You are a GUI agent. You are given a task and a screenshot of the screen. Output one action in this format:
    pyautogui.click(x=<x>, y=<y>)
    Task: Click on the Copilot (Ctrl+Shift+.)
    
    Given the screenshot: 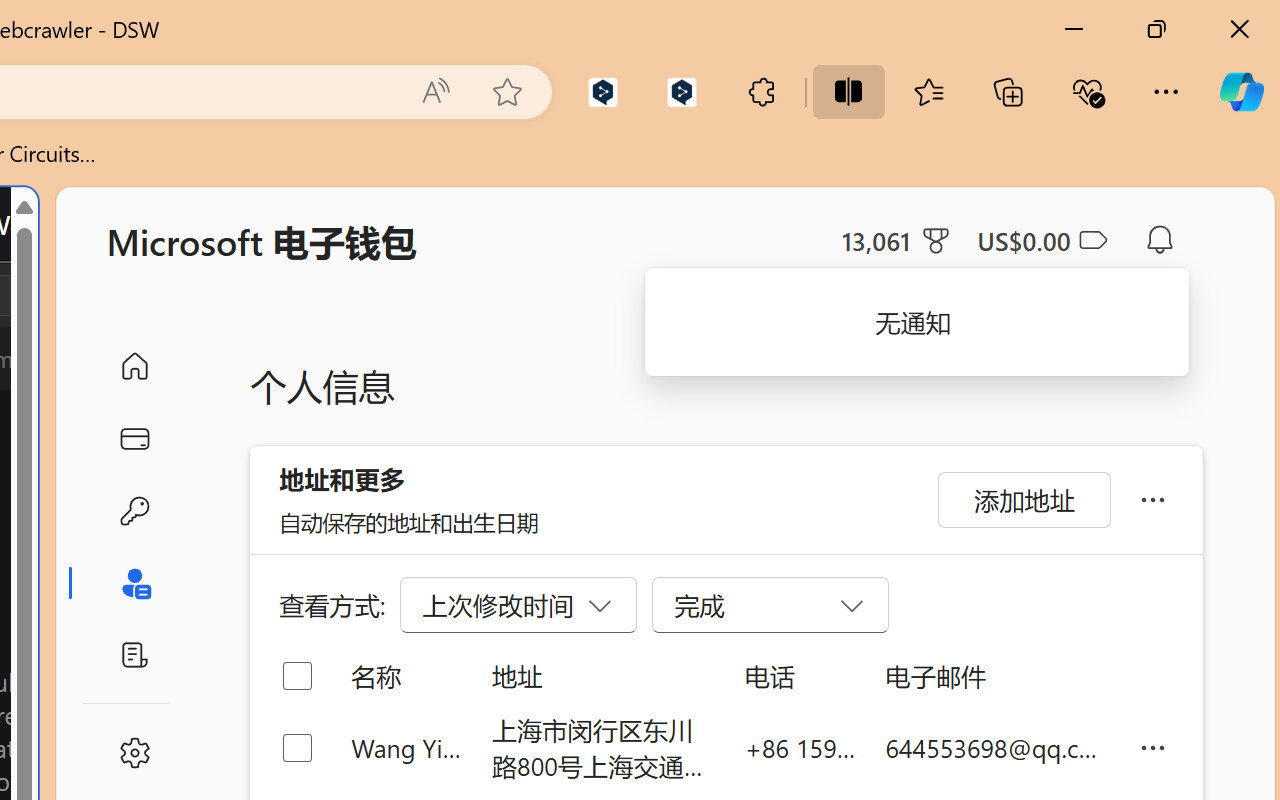 What is the action you would take?
    pyautogui.click(x=1241, y=92)
    